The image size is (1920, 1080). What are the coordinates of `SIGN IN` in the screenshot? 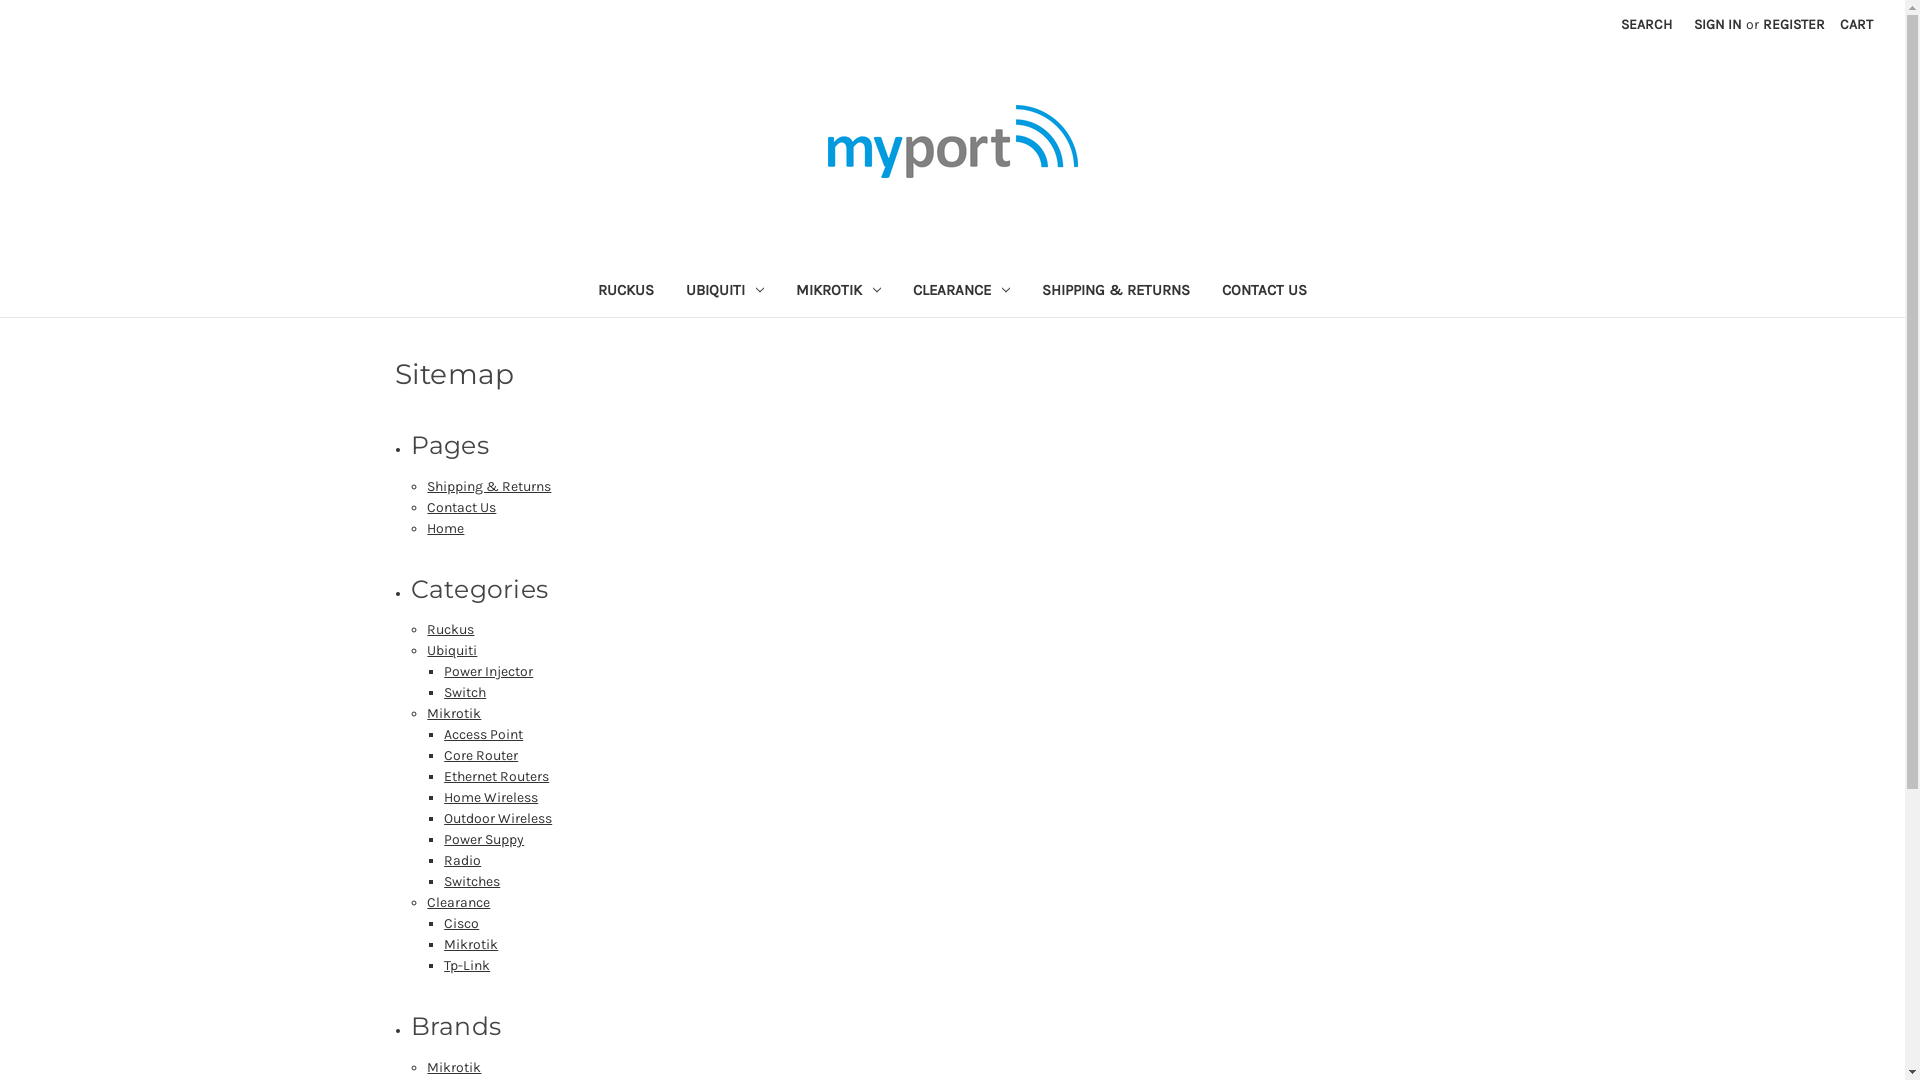 It's located at (1718, 24).